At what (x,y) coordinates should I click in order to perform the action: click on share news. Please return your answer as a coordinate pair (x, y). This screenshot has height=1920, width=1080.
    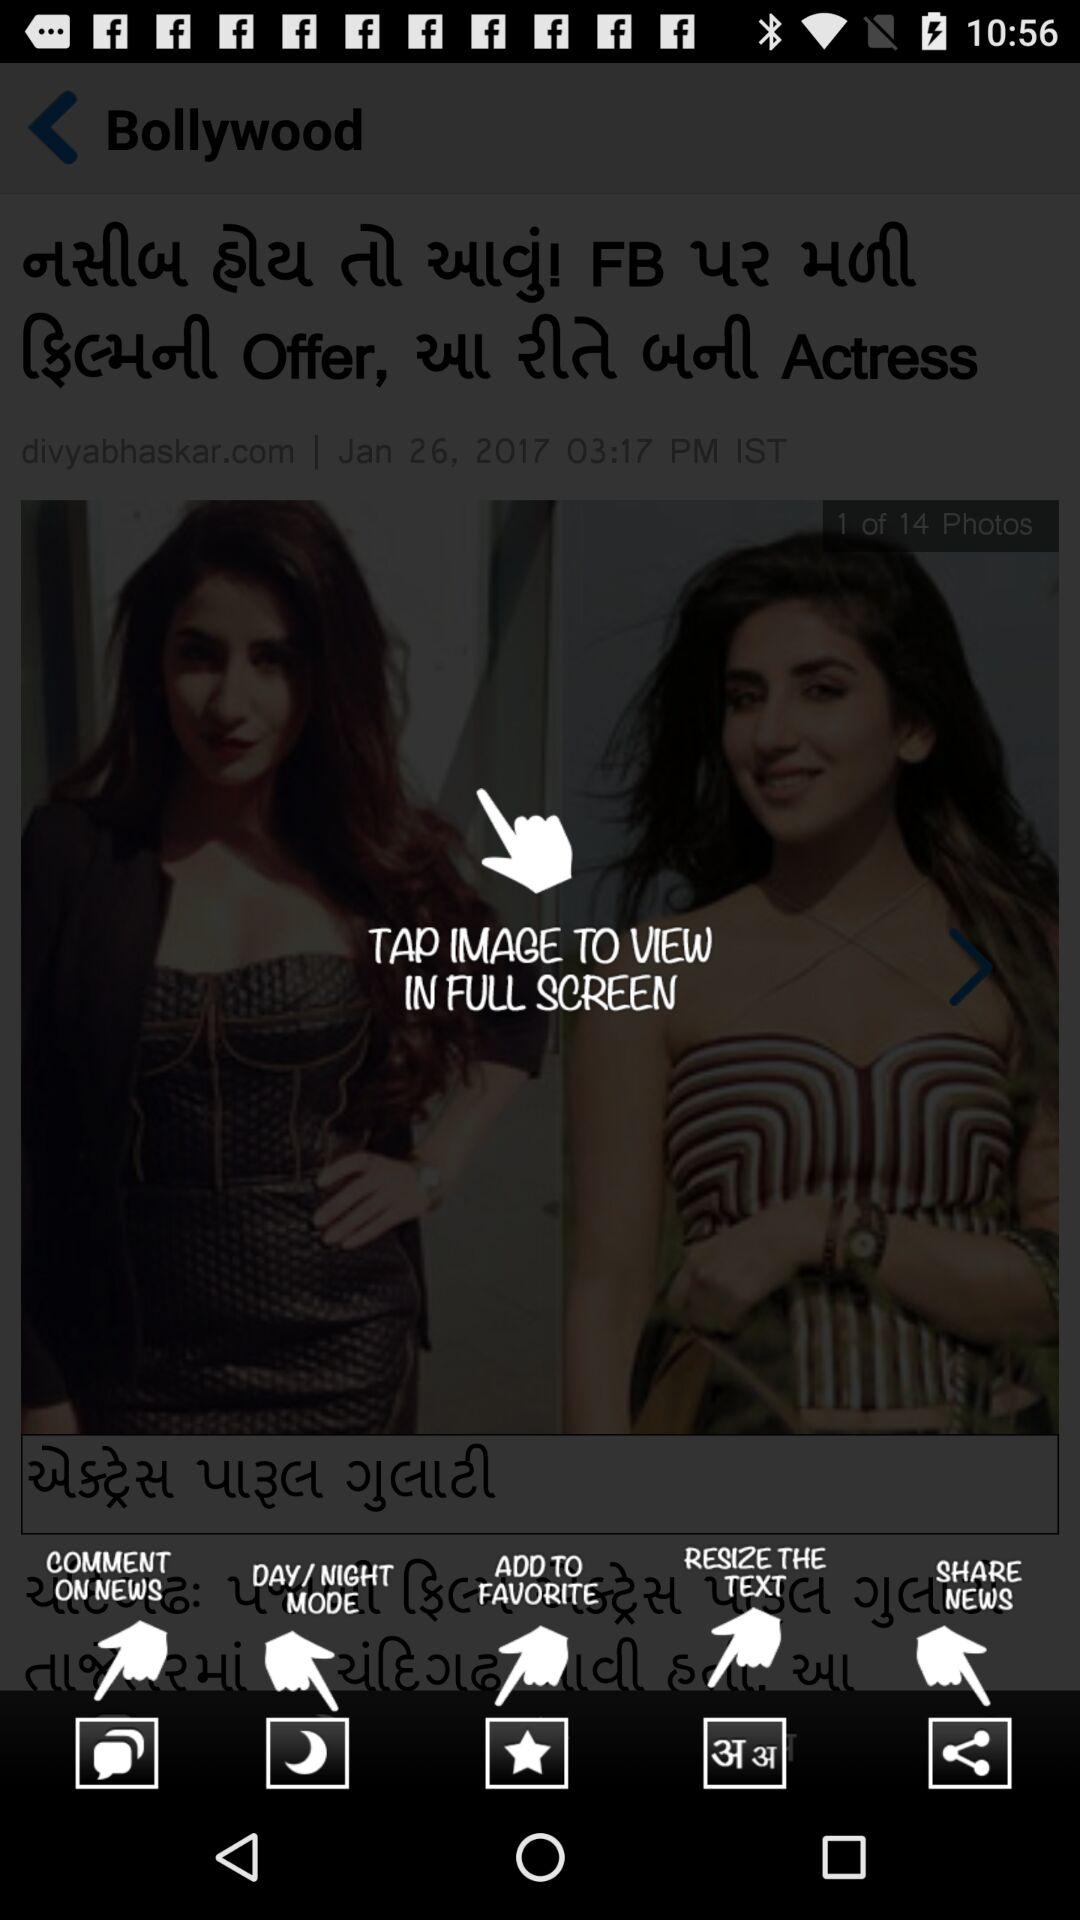
    Looking at the image, I should click on (972, 1669).